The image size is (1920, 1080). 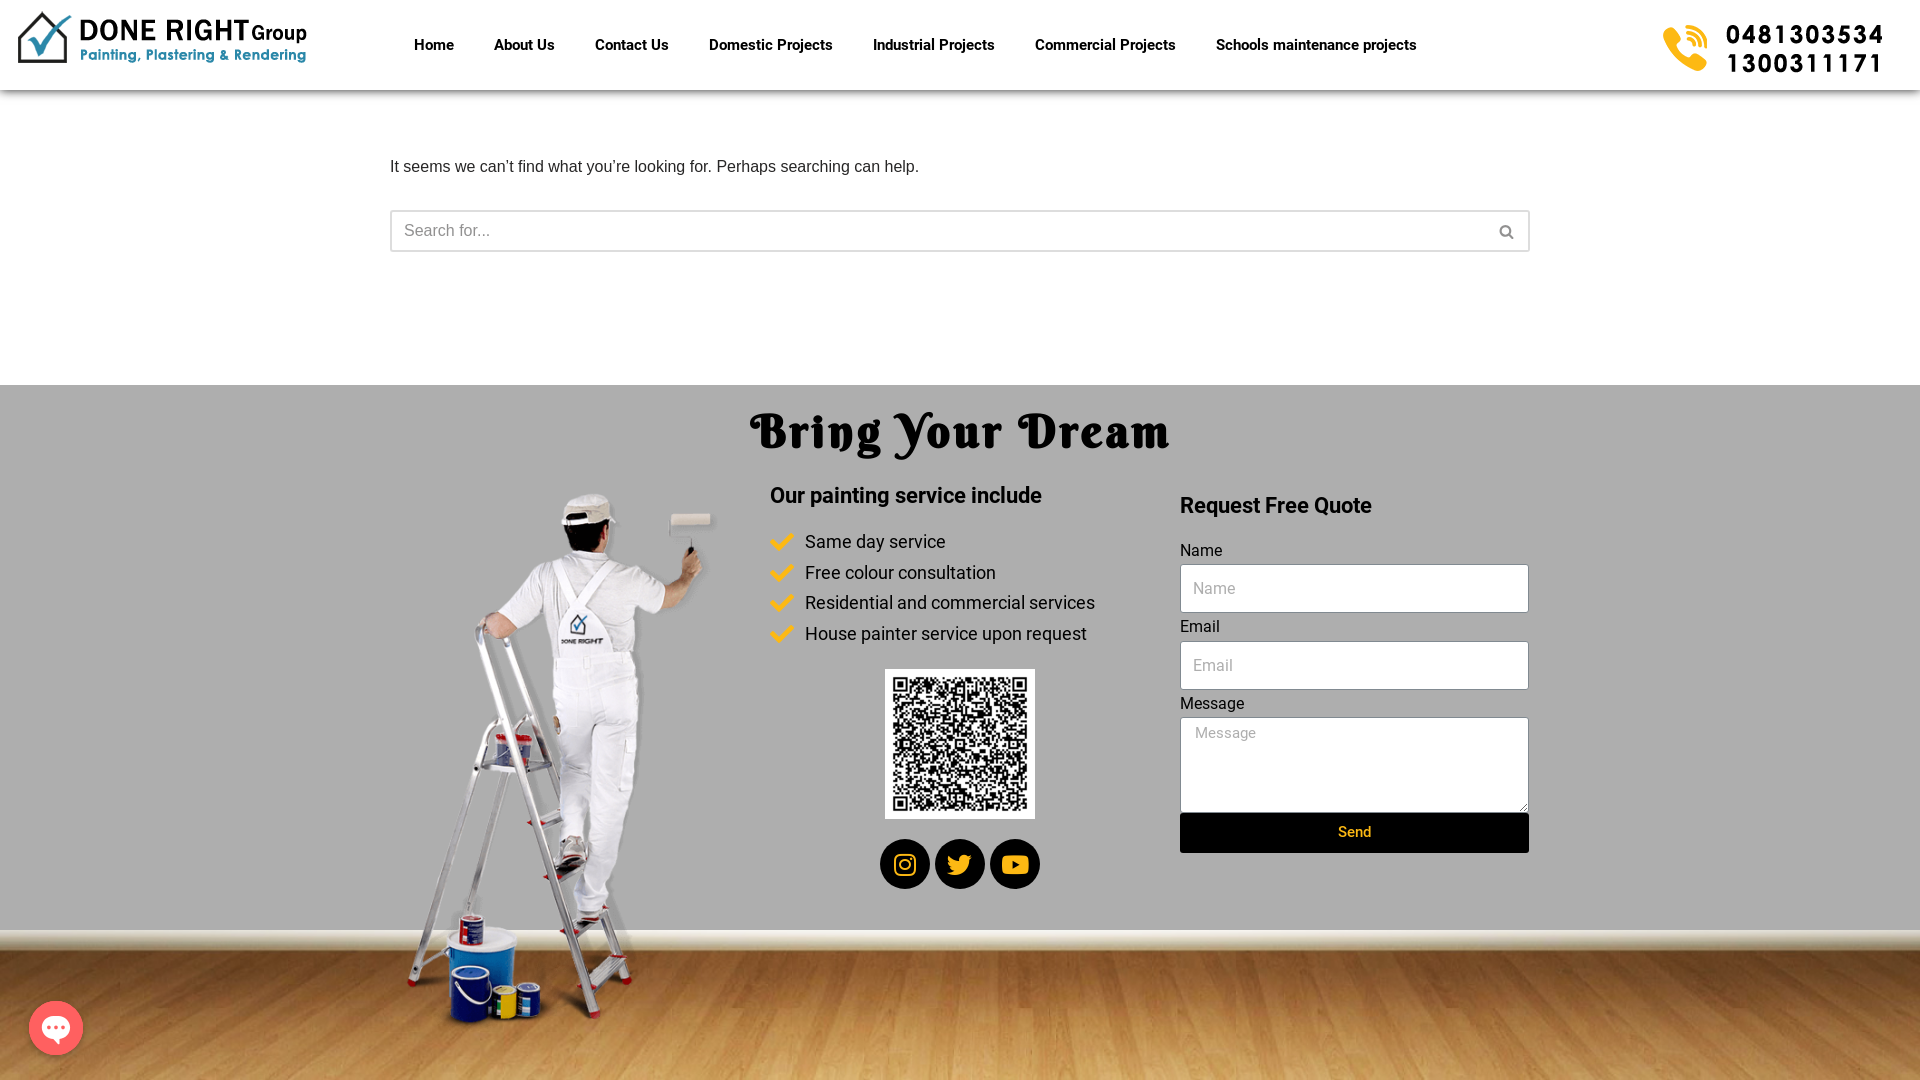 I want to click on bg_man3, so click(x=562, y=760).